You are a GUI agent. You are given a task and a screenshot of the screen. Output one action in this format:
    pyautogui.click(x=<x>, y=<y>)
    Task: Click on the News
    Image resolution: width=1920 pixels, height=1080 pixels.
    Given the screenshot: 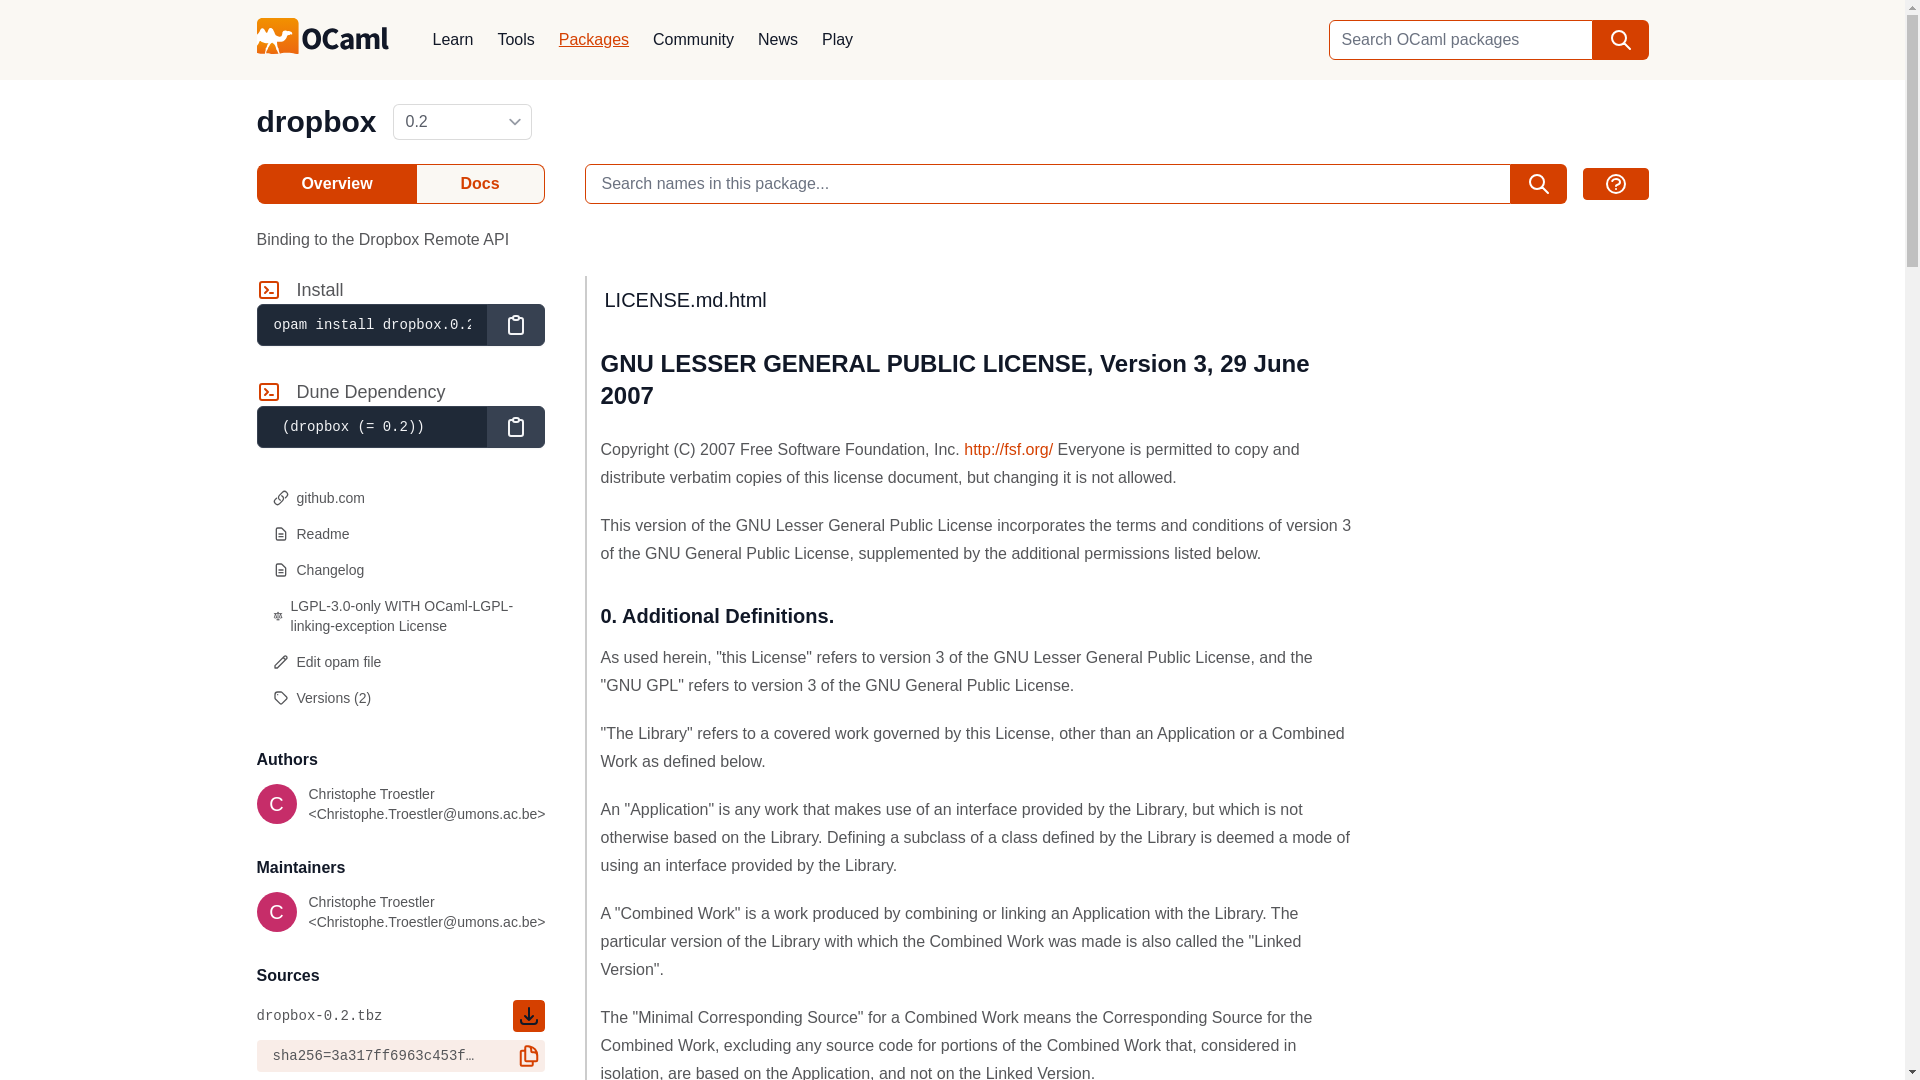 What is the action you would take?
    pyautogui.click(x=778, y=40)
    